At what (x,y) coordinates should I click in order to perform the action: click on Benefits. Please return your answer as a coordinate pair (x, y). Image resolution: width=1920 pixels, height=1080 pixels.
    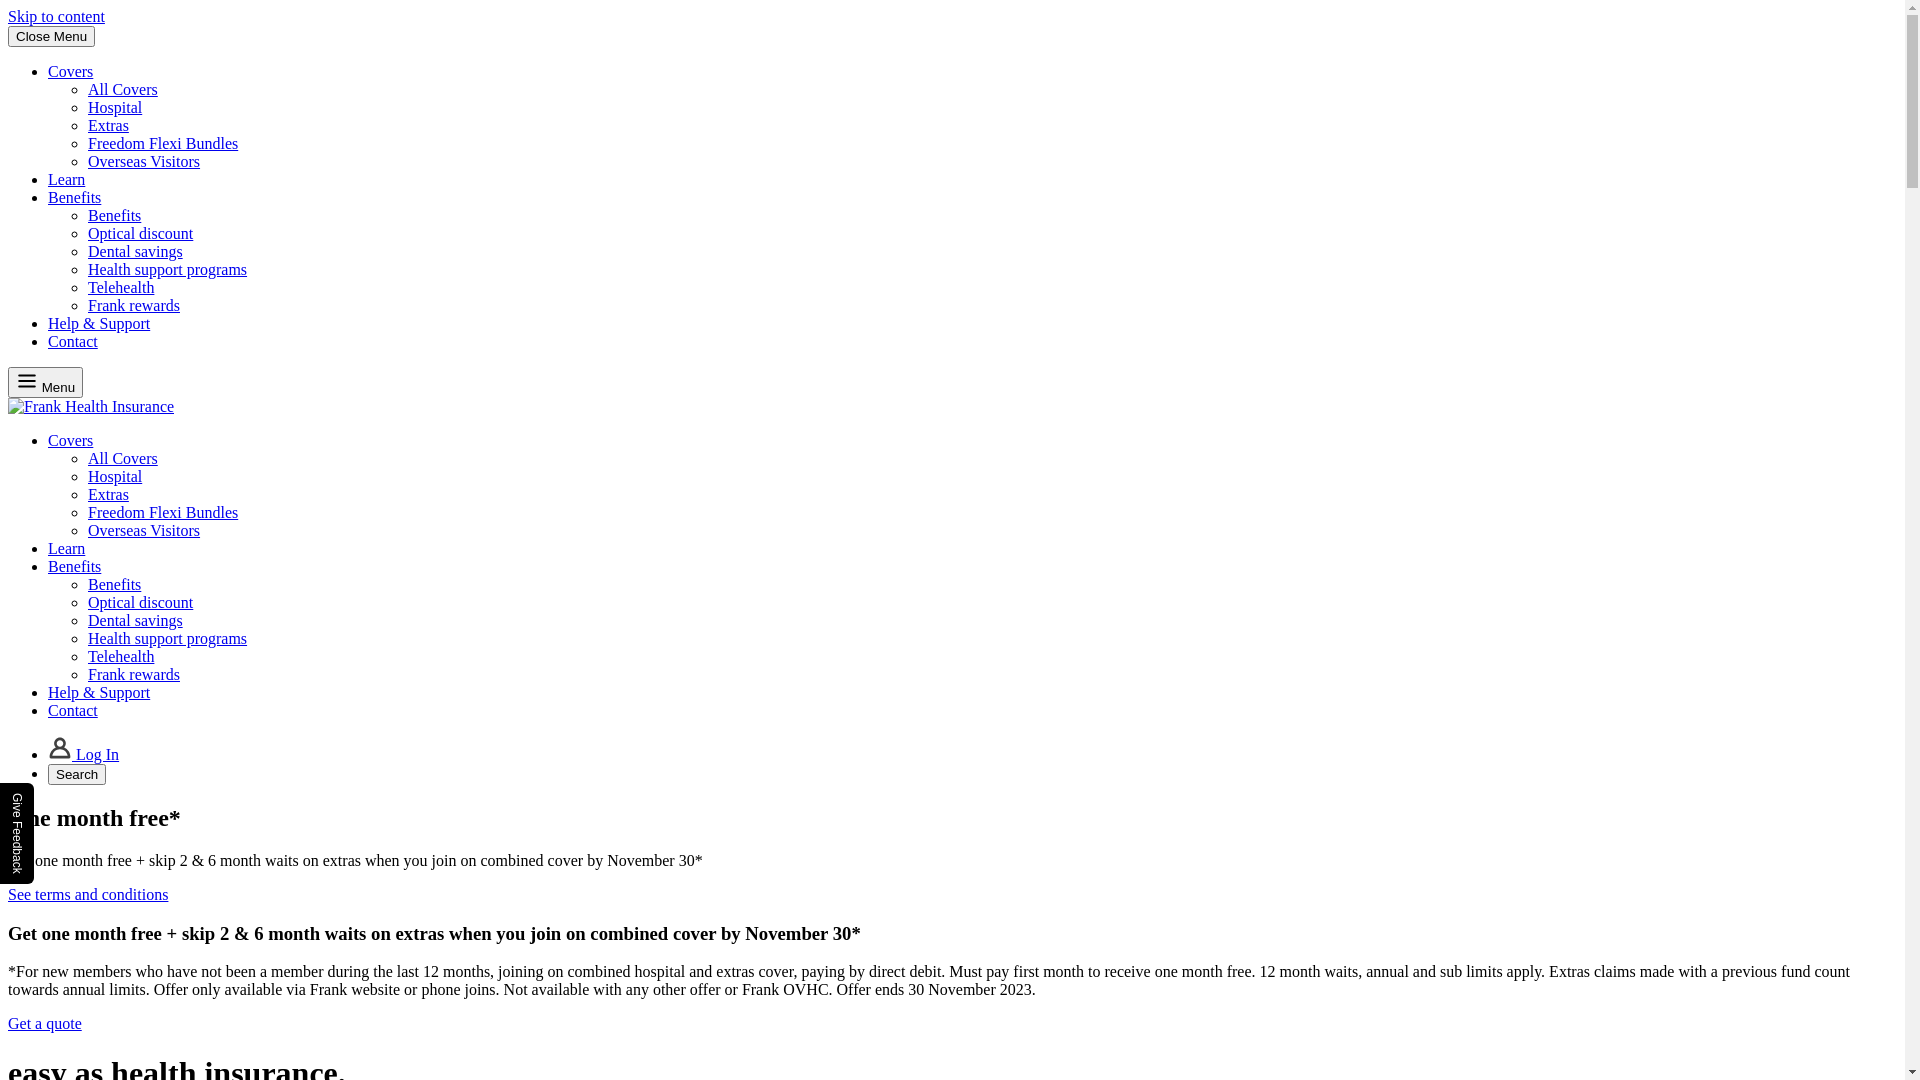
    Looking at the image, I should click on (114, 216).